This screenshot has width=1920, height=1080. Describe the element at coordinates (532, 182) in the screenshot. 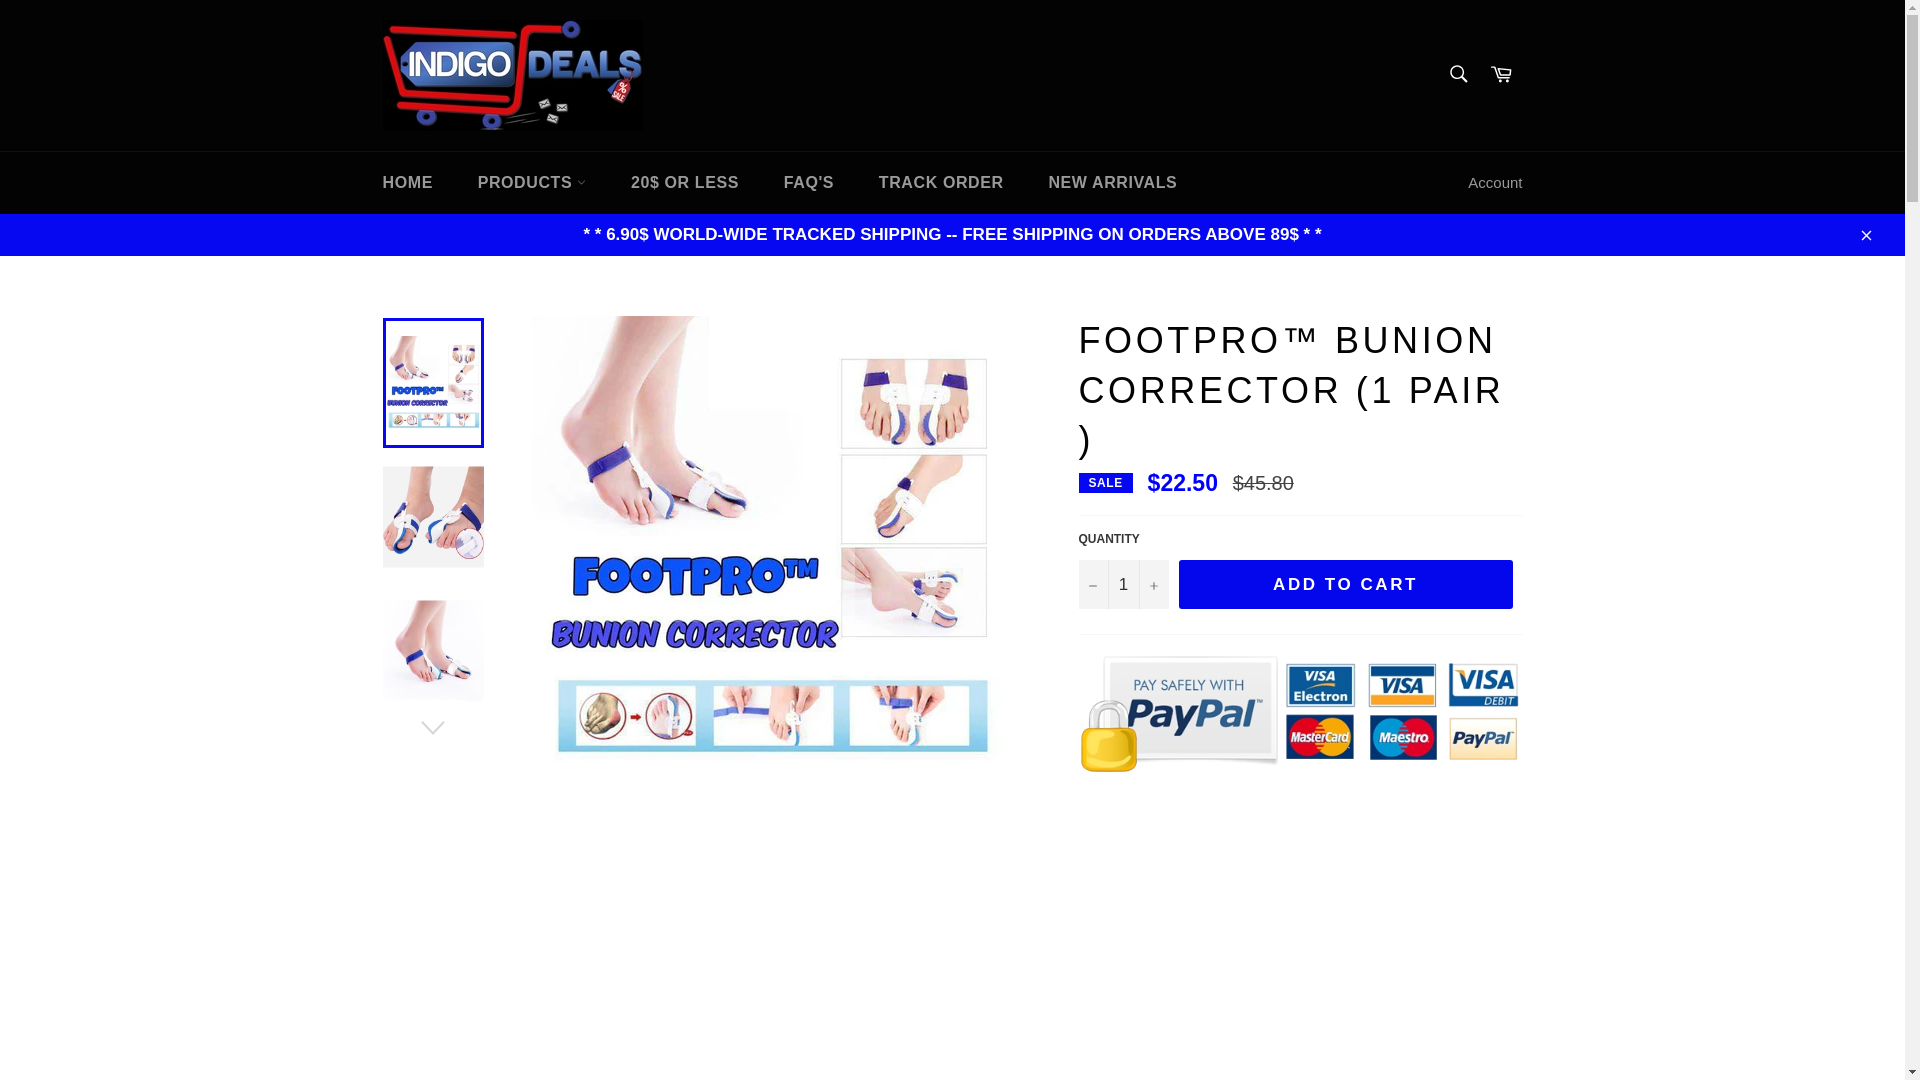

I see `PRODUCTS` at that location.